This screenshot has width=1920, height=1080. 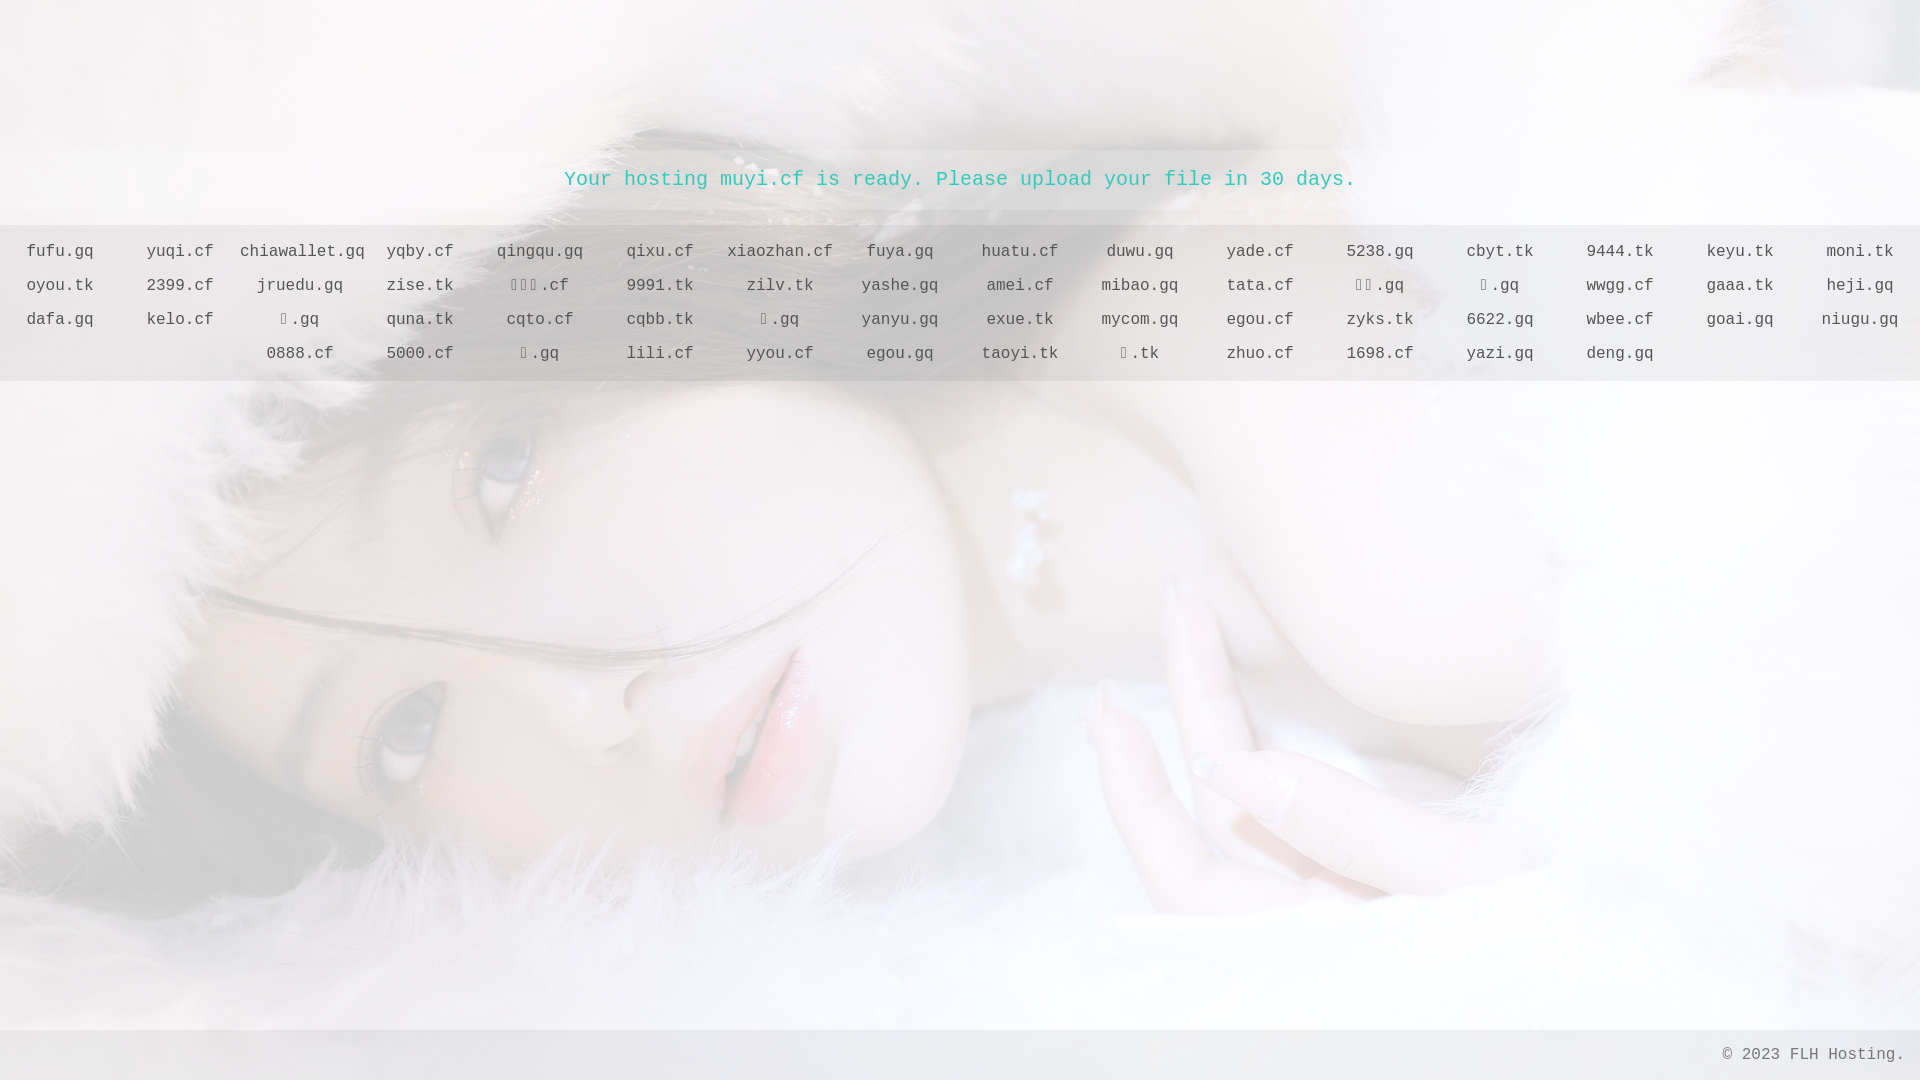 I want to click on 6622.gq, so click(x=1500, y=320).